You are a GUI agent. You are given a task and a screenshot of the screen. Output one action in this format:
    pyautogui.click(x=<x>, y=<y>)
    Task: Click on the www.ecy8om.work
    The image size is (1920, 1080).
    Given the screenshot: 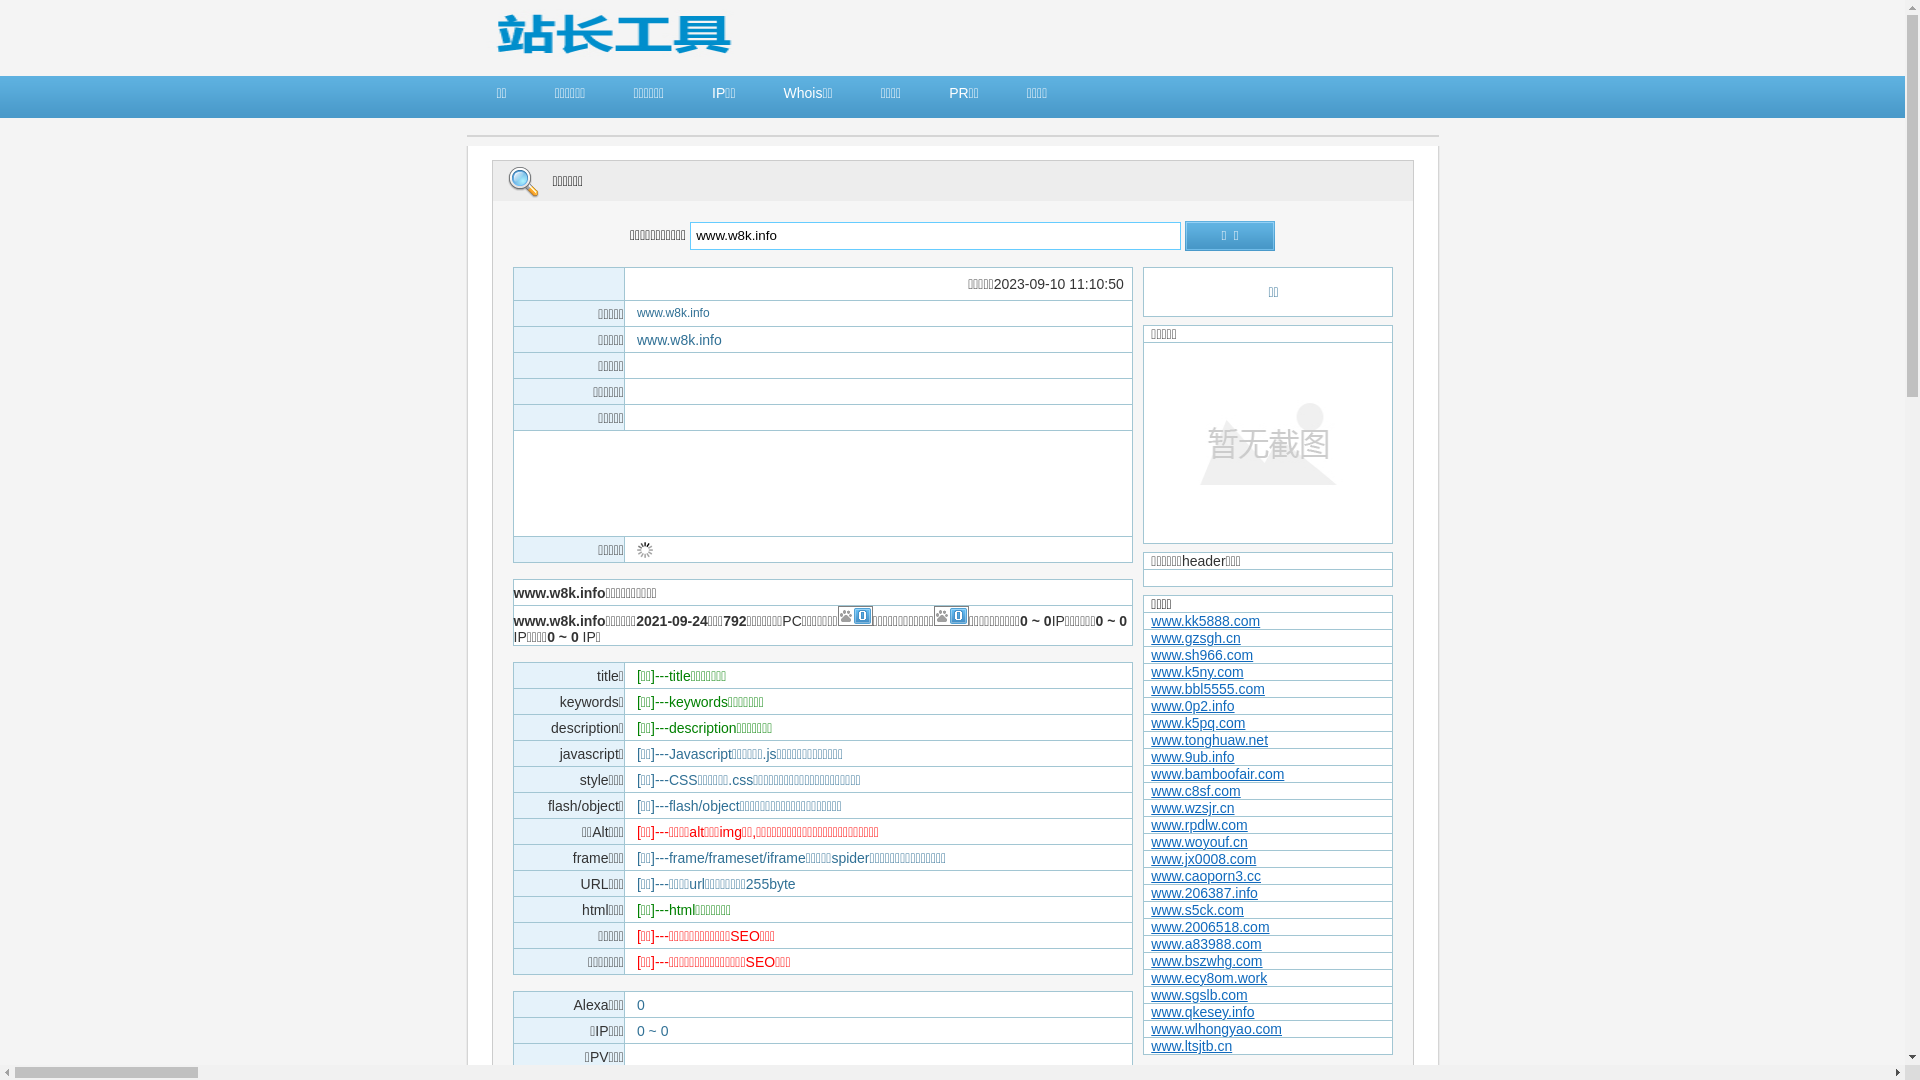 What is the action you would take?
    pyautogui.click(x=1209, y=978)
    